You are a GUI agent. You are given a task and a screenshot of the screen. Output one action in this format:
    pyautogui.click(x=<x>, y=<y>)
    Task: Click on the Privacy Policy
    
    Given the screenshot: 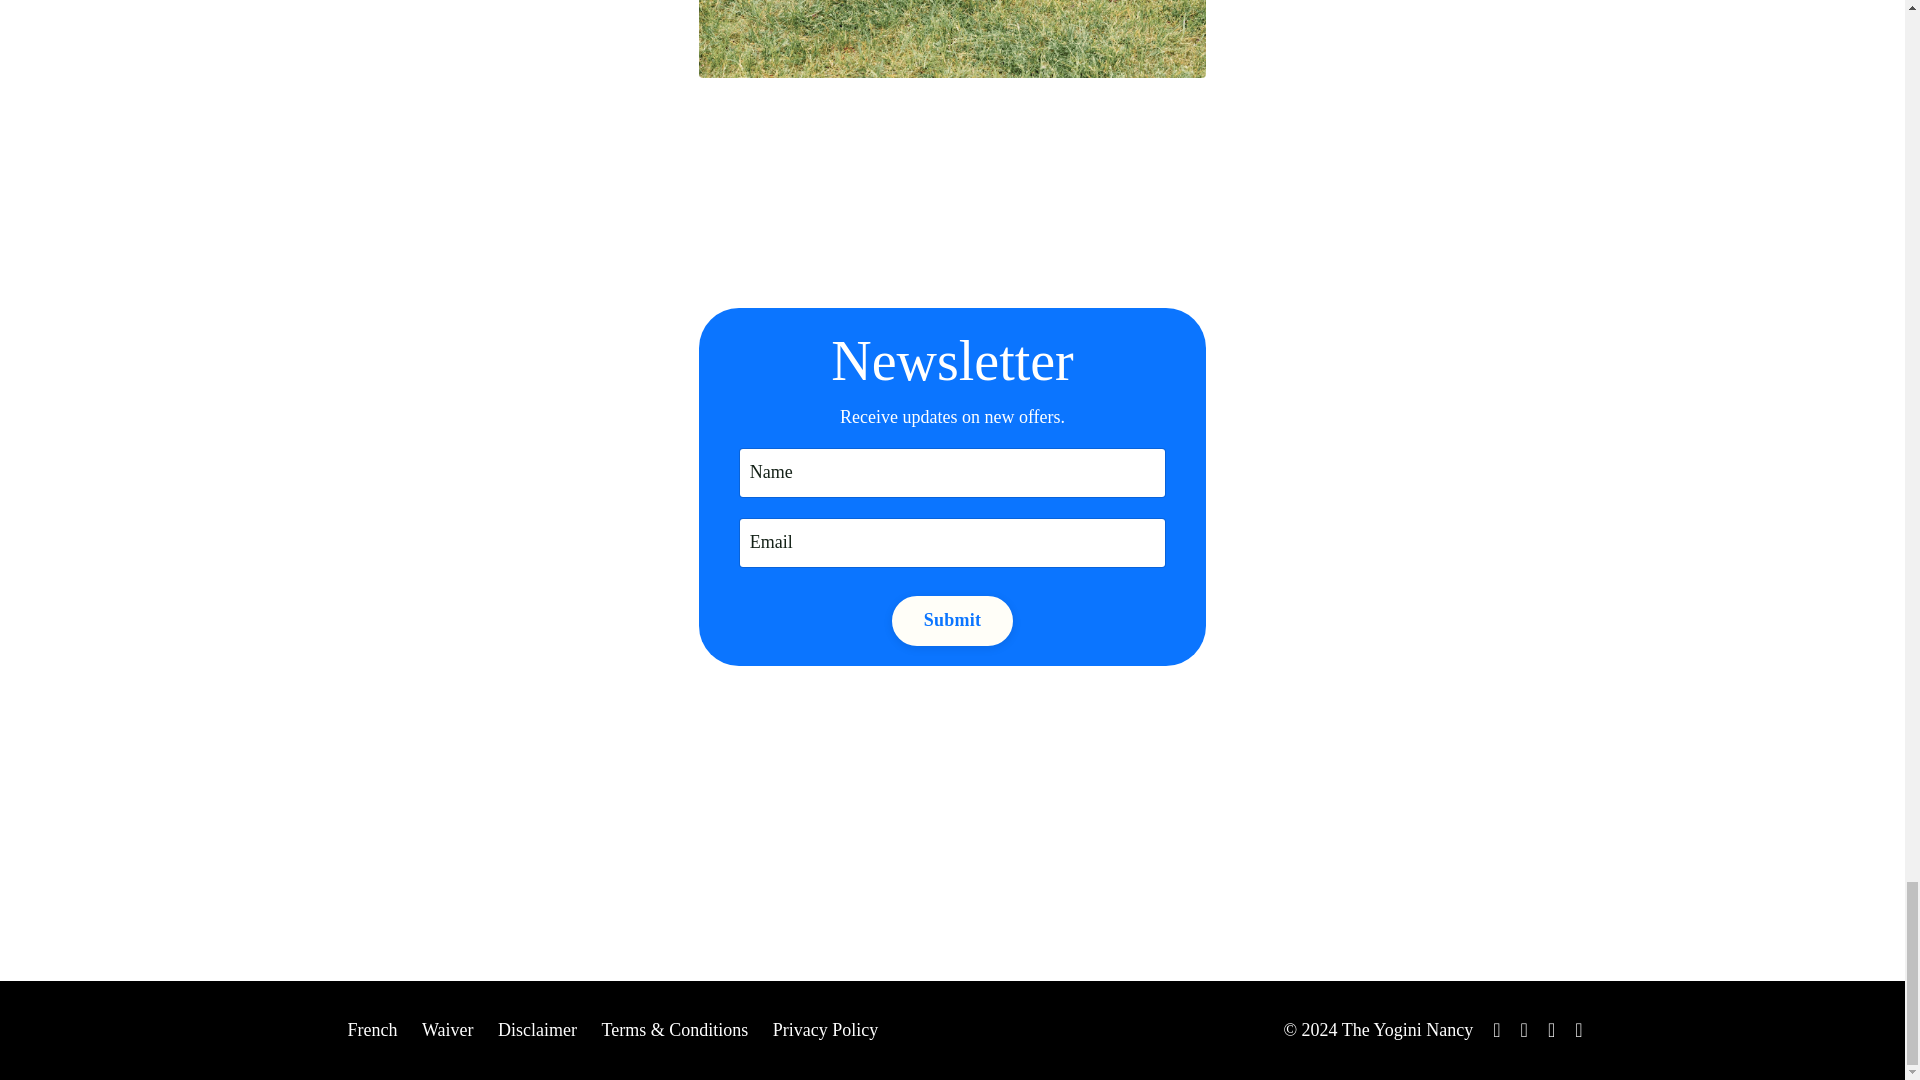 What is the action you would take?
    pyautogui.click(x=826, y=1030)
    